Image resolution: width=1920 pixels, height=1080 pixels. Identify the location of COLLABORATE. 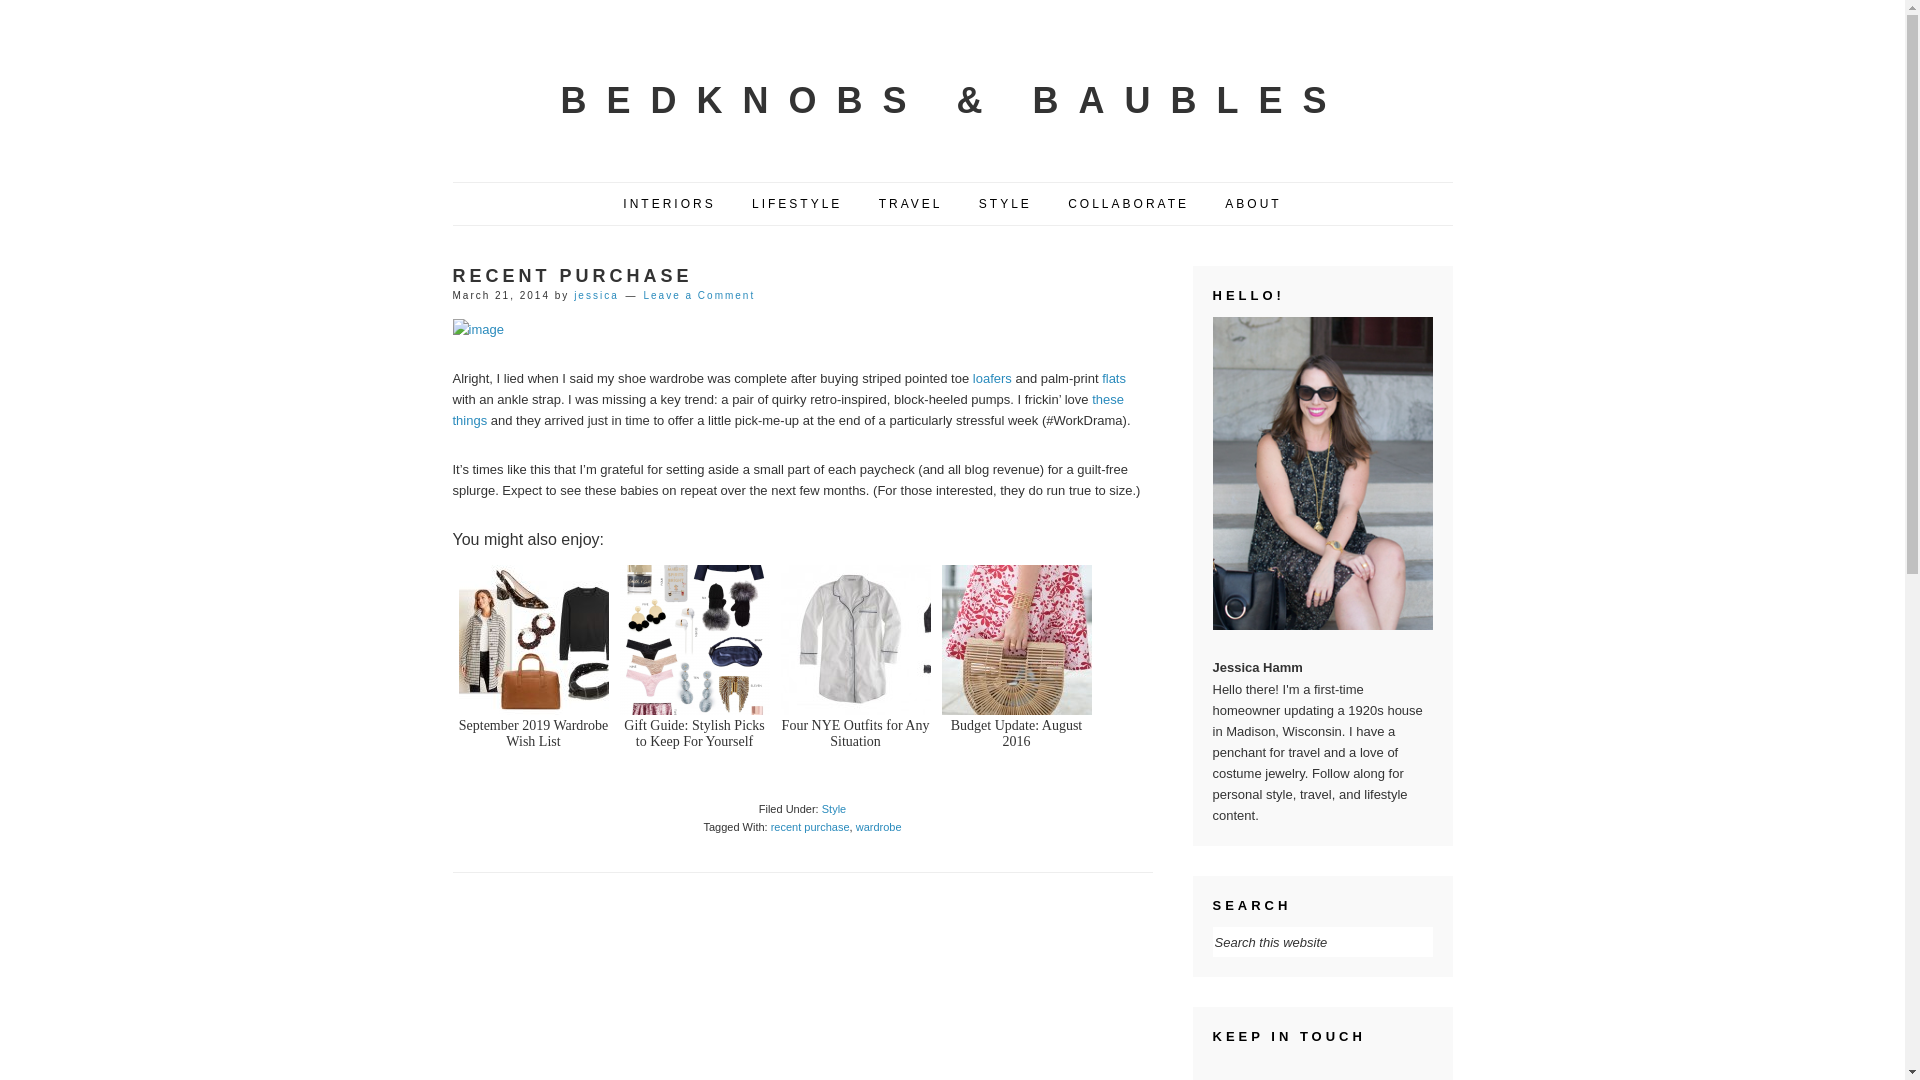
(1128, 204).